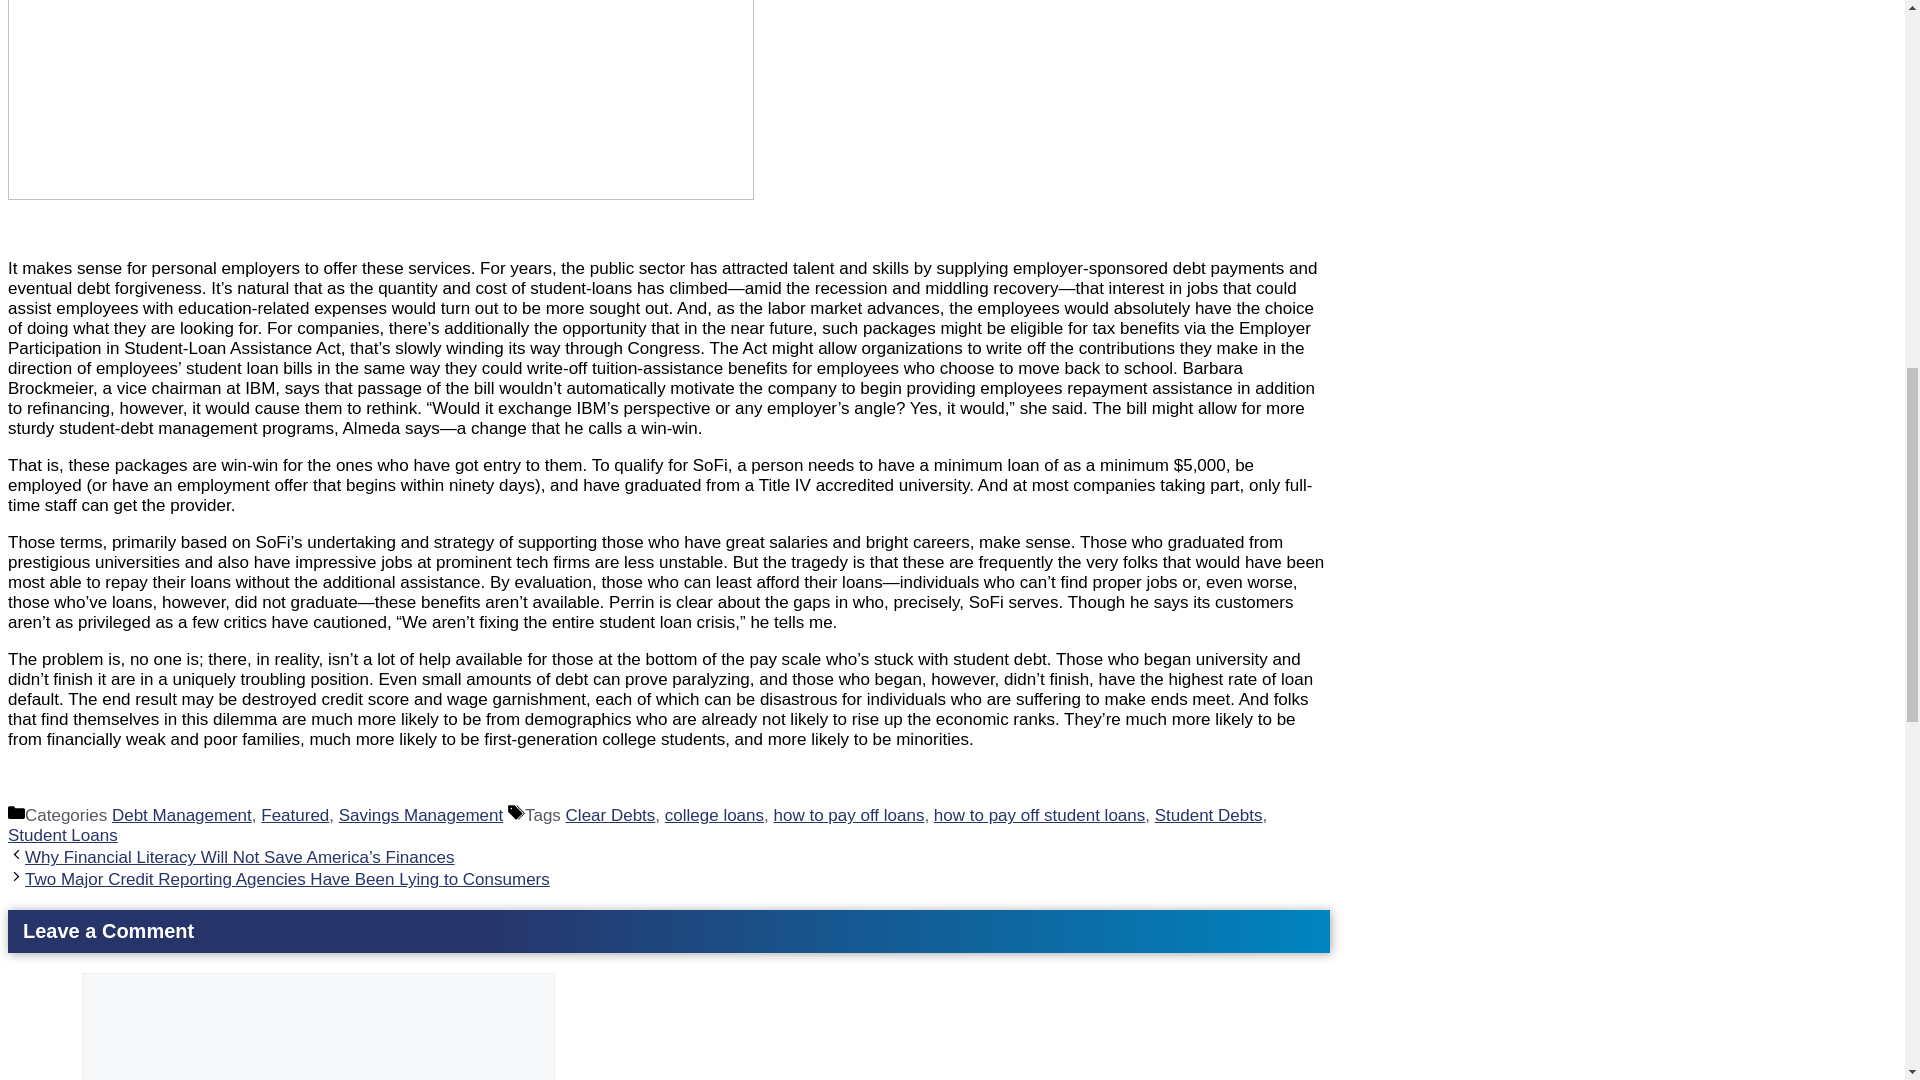 The height and width of the screenshot is (1080, 1920). What do you see at coordinates (421, 815) in the screenshot?
I see `Savings Management` at bounding box center [421, 815].